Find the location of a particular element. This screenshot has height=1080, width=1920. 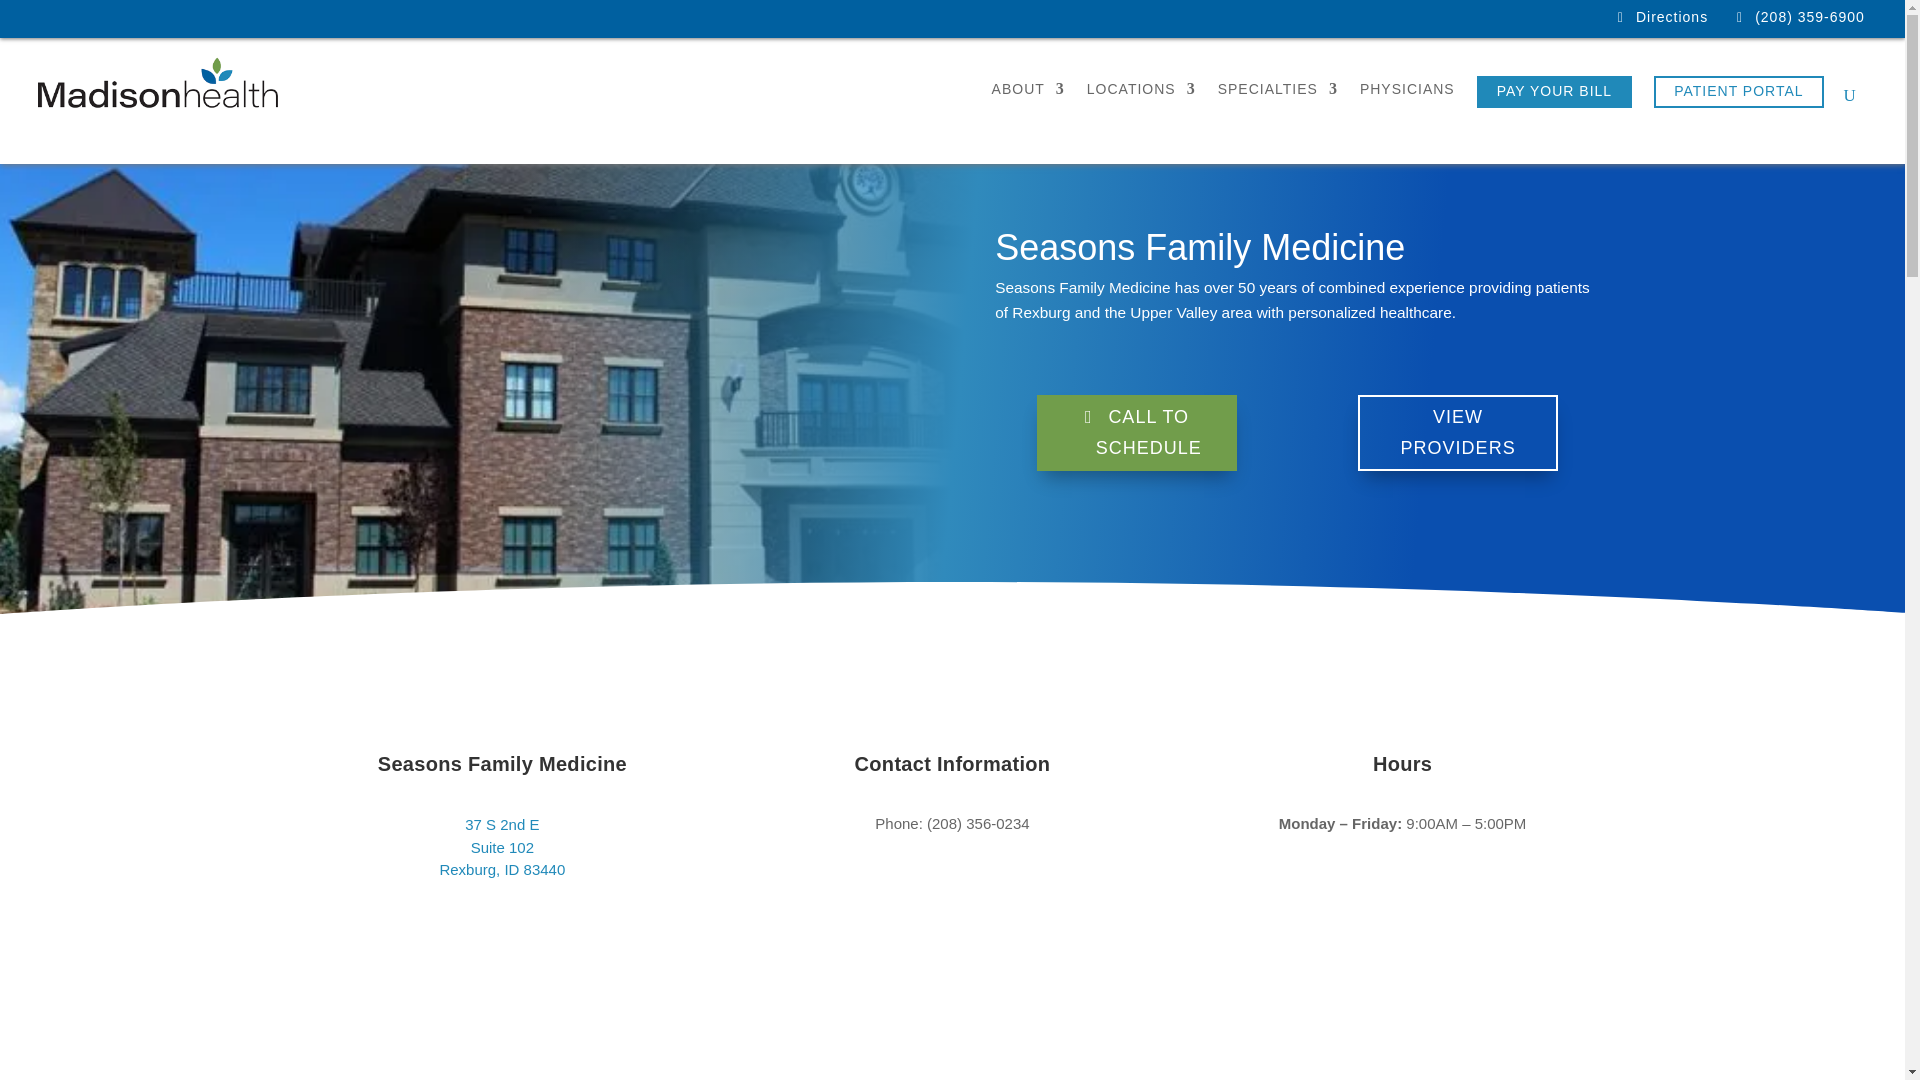

Madisonhealth-color-optimized is located at coordinates (158, 83).